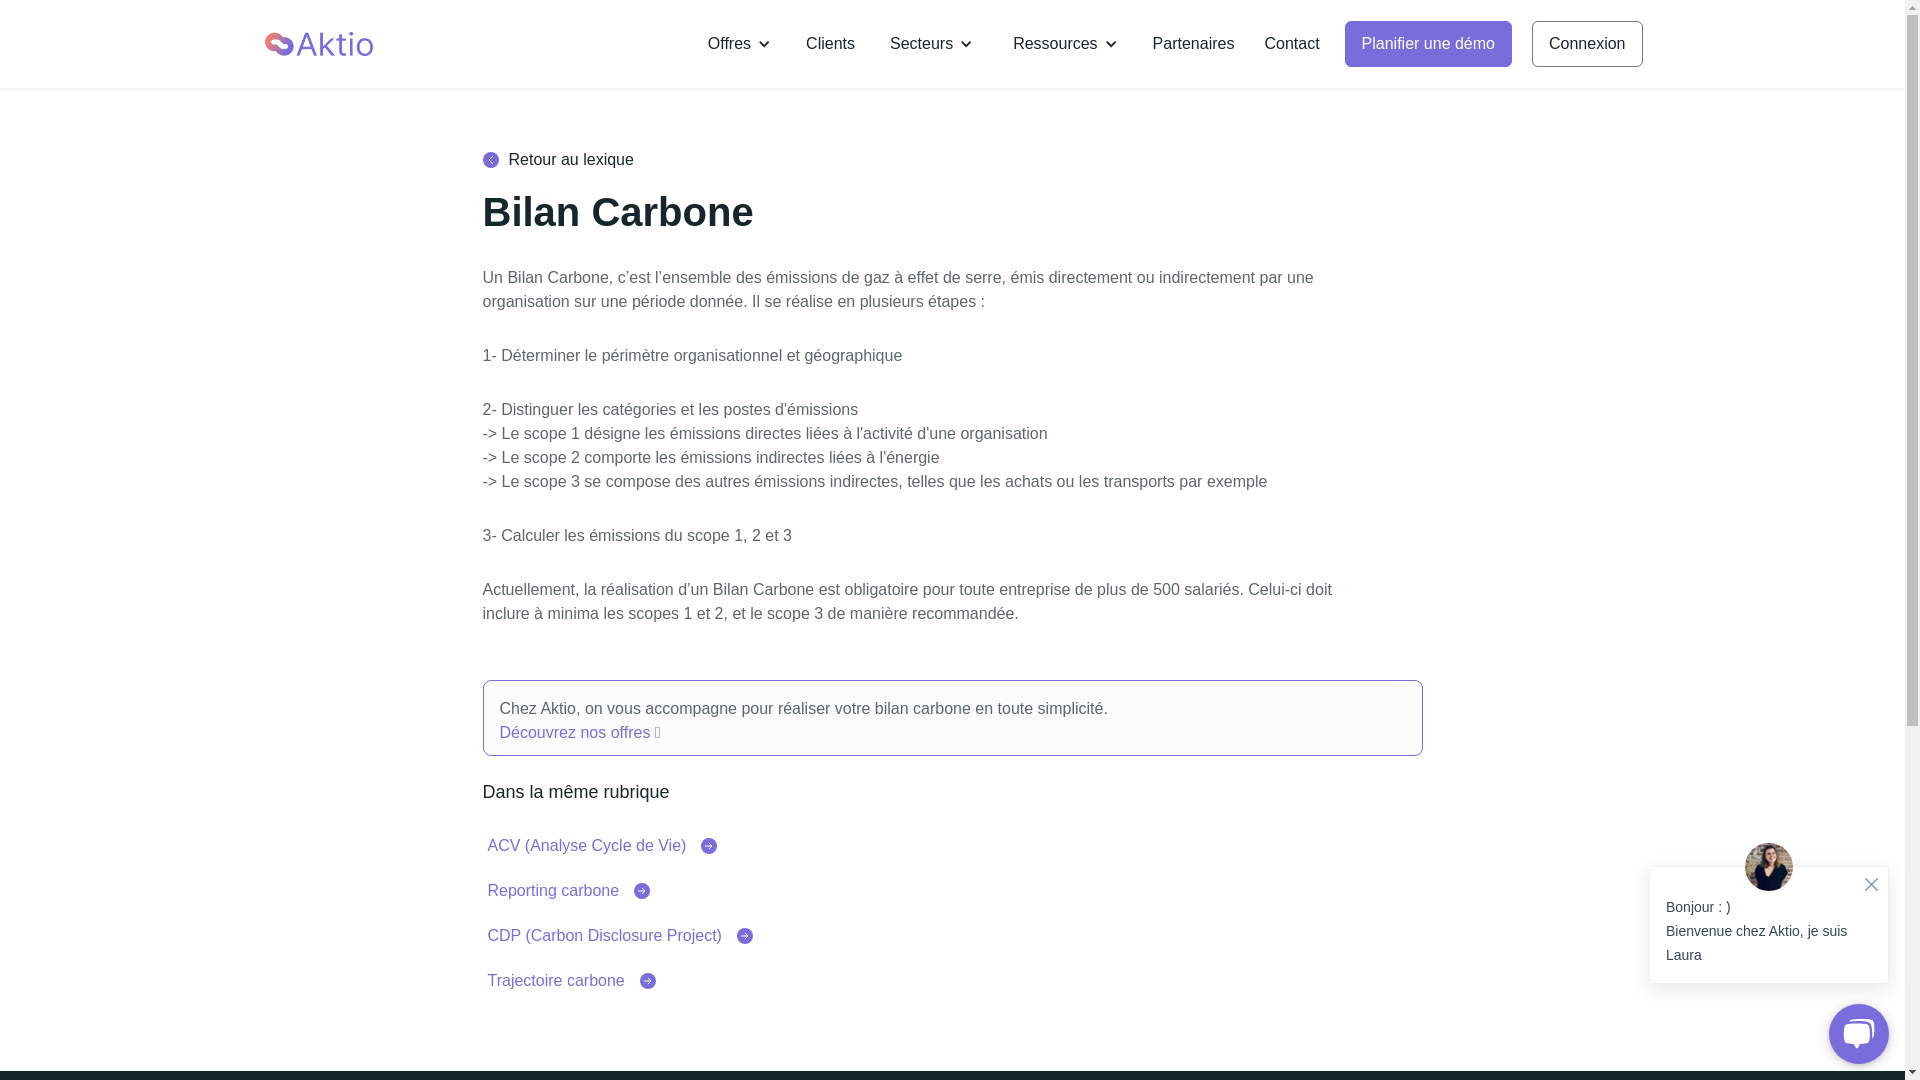 The height and width of the screenshot is (1080, 1920). Describe the element at coordinates (603, 846) in the screenshot. I see `ACV (Analyse Cycle de Vie)` at that location.